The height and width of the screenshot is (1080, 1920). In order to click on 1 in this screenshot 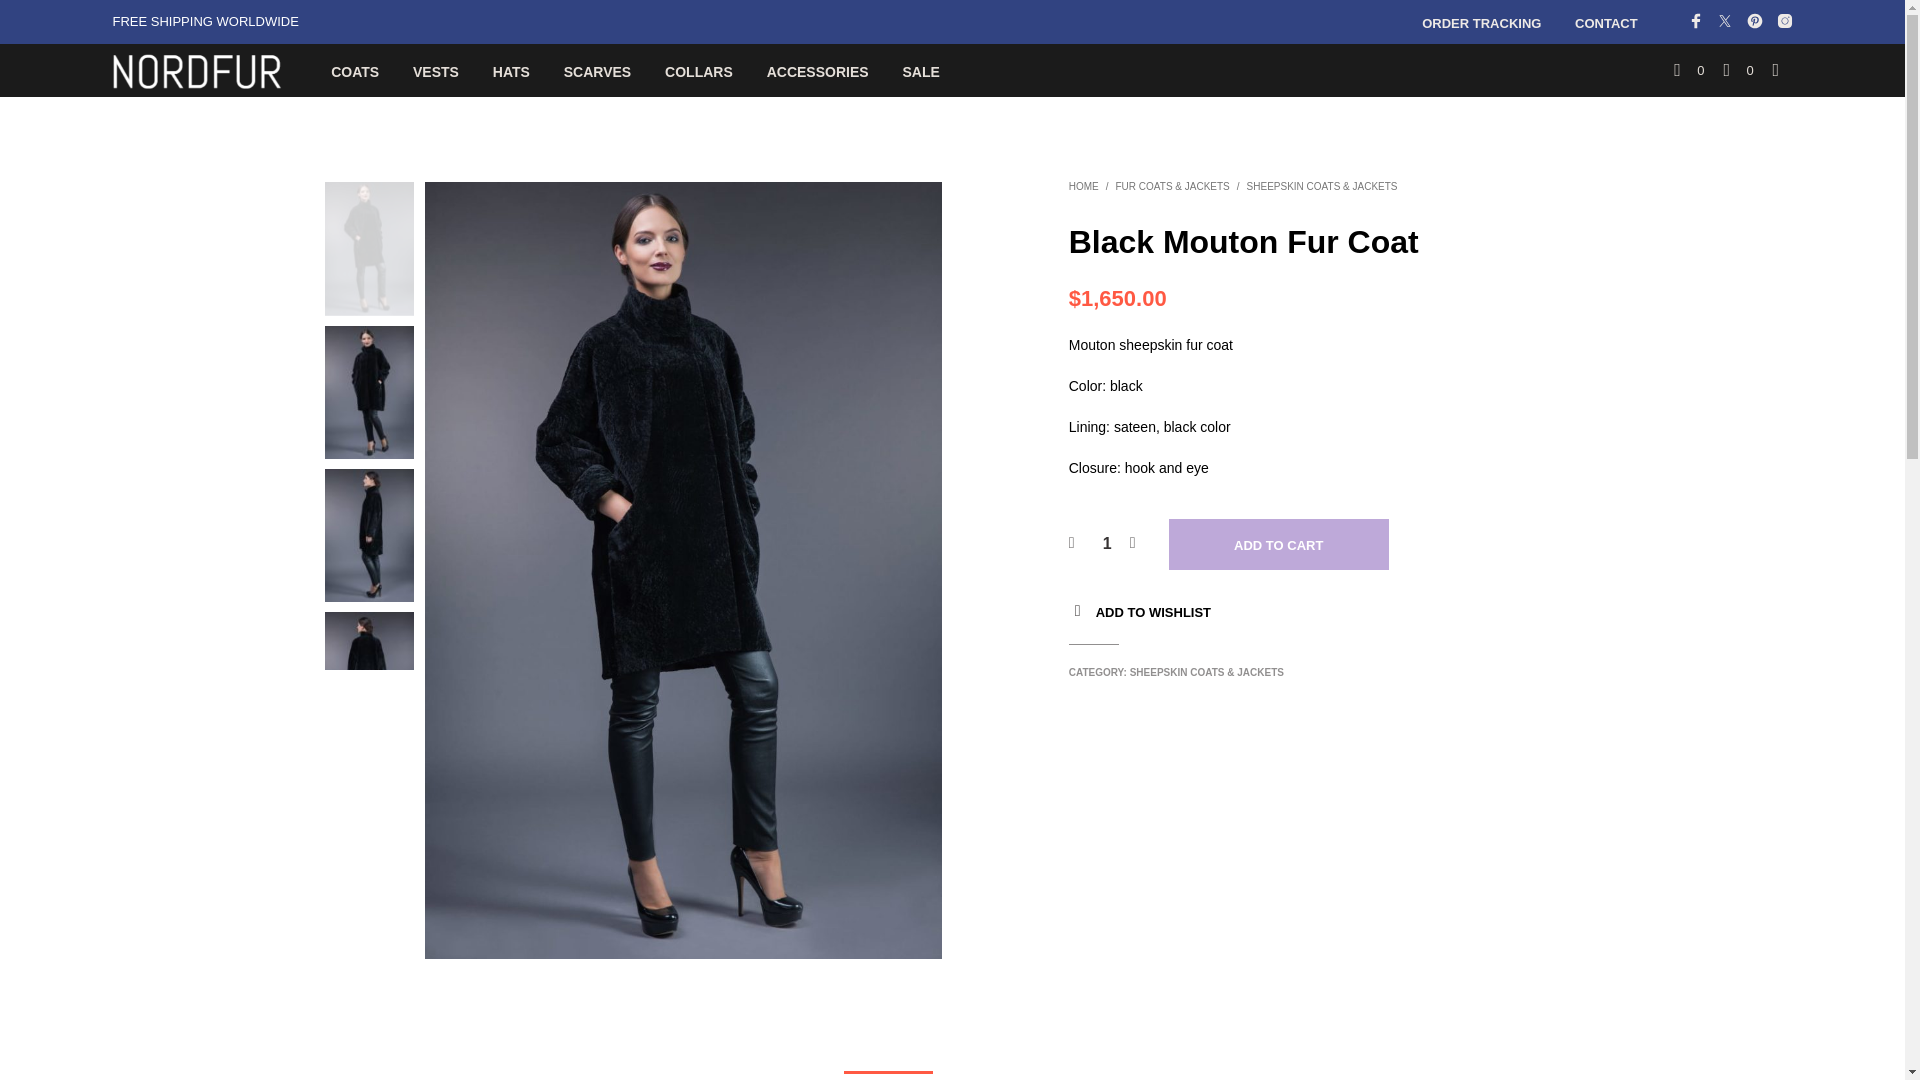, I will do `click(1107, 544)`.